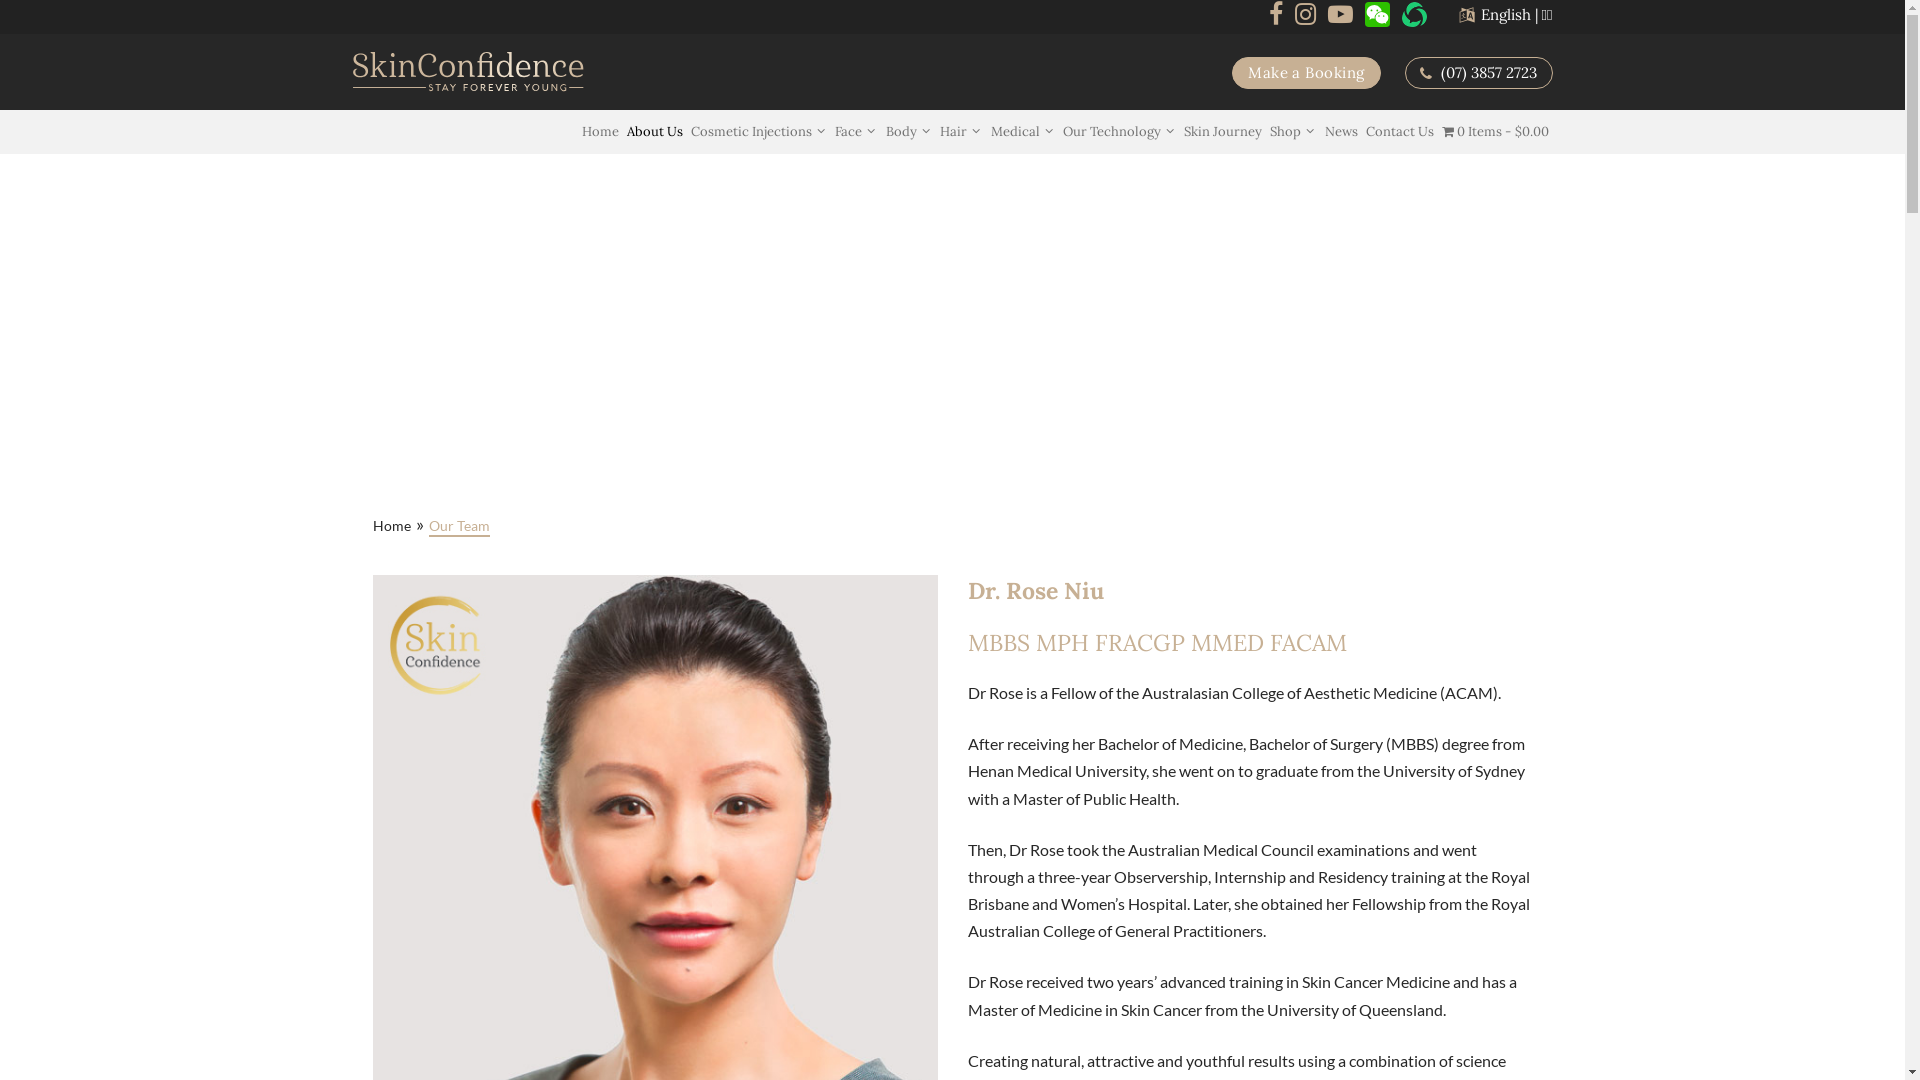 The width and height of the screenshot is (1920, 1080). What do you see at coordinates (1496, 132) in the screenshot?
I see `0 Items$0.00` at bounding box center [1496, 132].